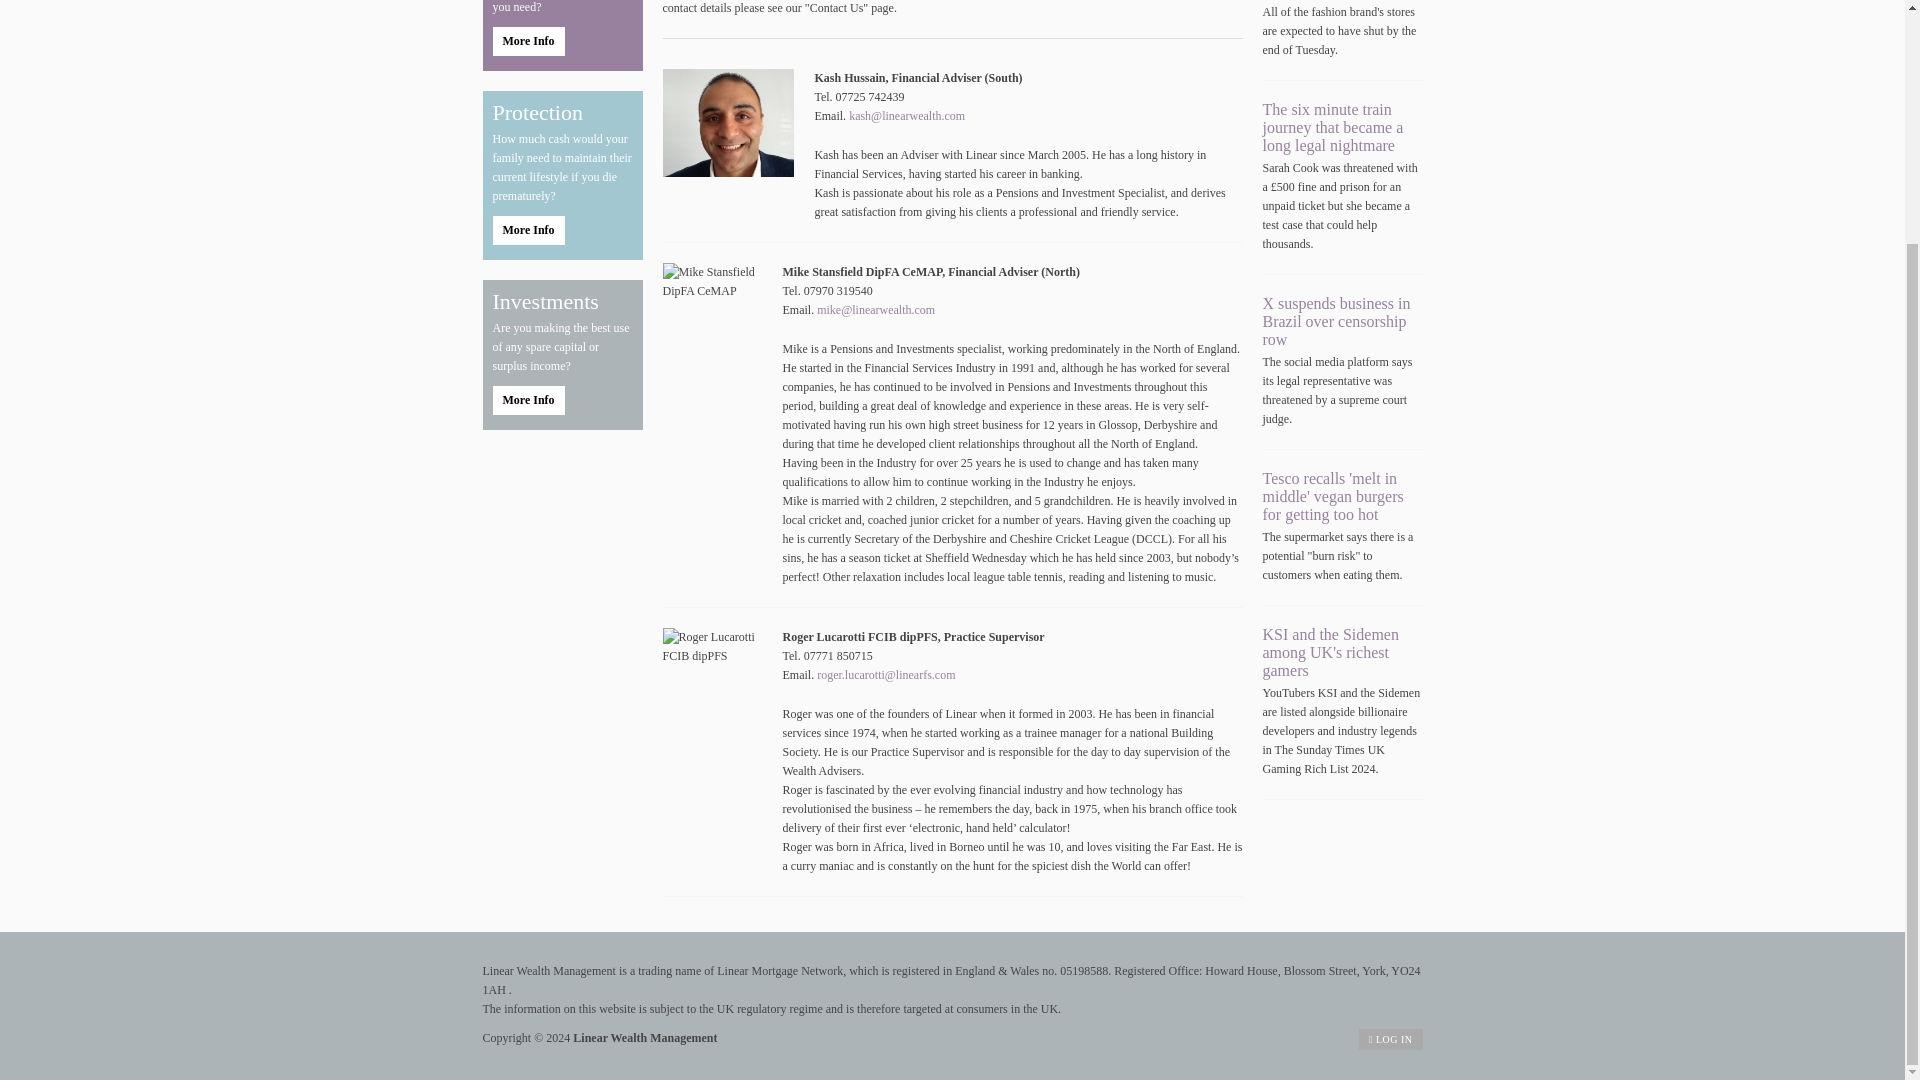 This screenshot has width=1920, height=1080. What do you see at coordinates (528, 400) in the screenshot?
I see `More Info` at bounding box center [528, 400].